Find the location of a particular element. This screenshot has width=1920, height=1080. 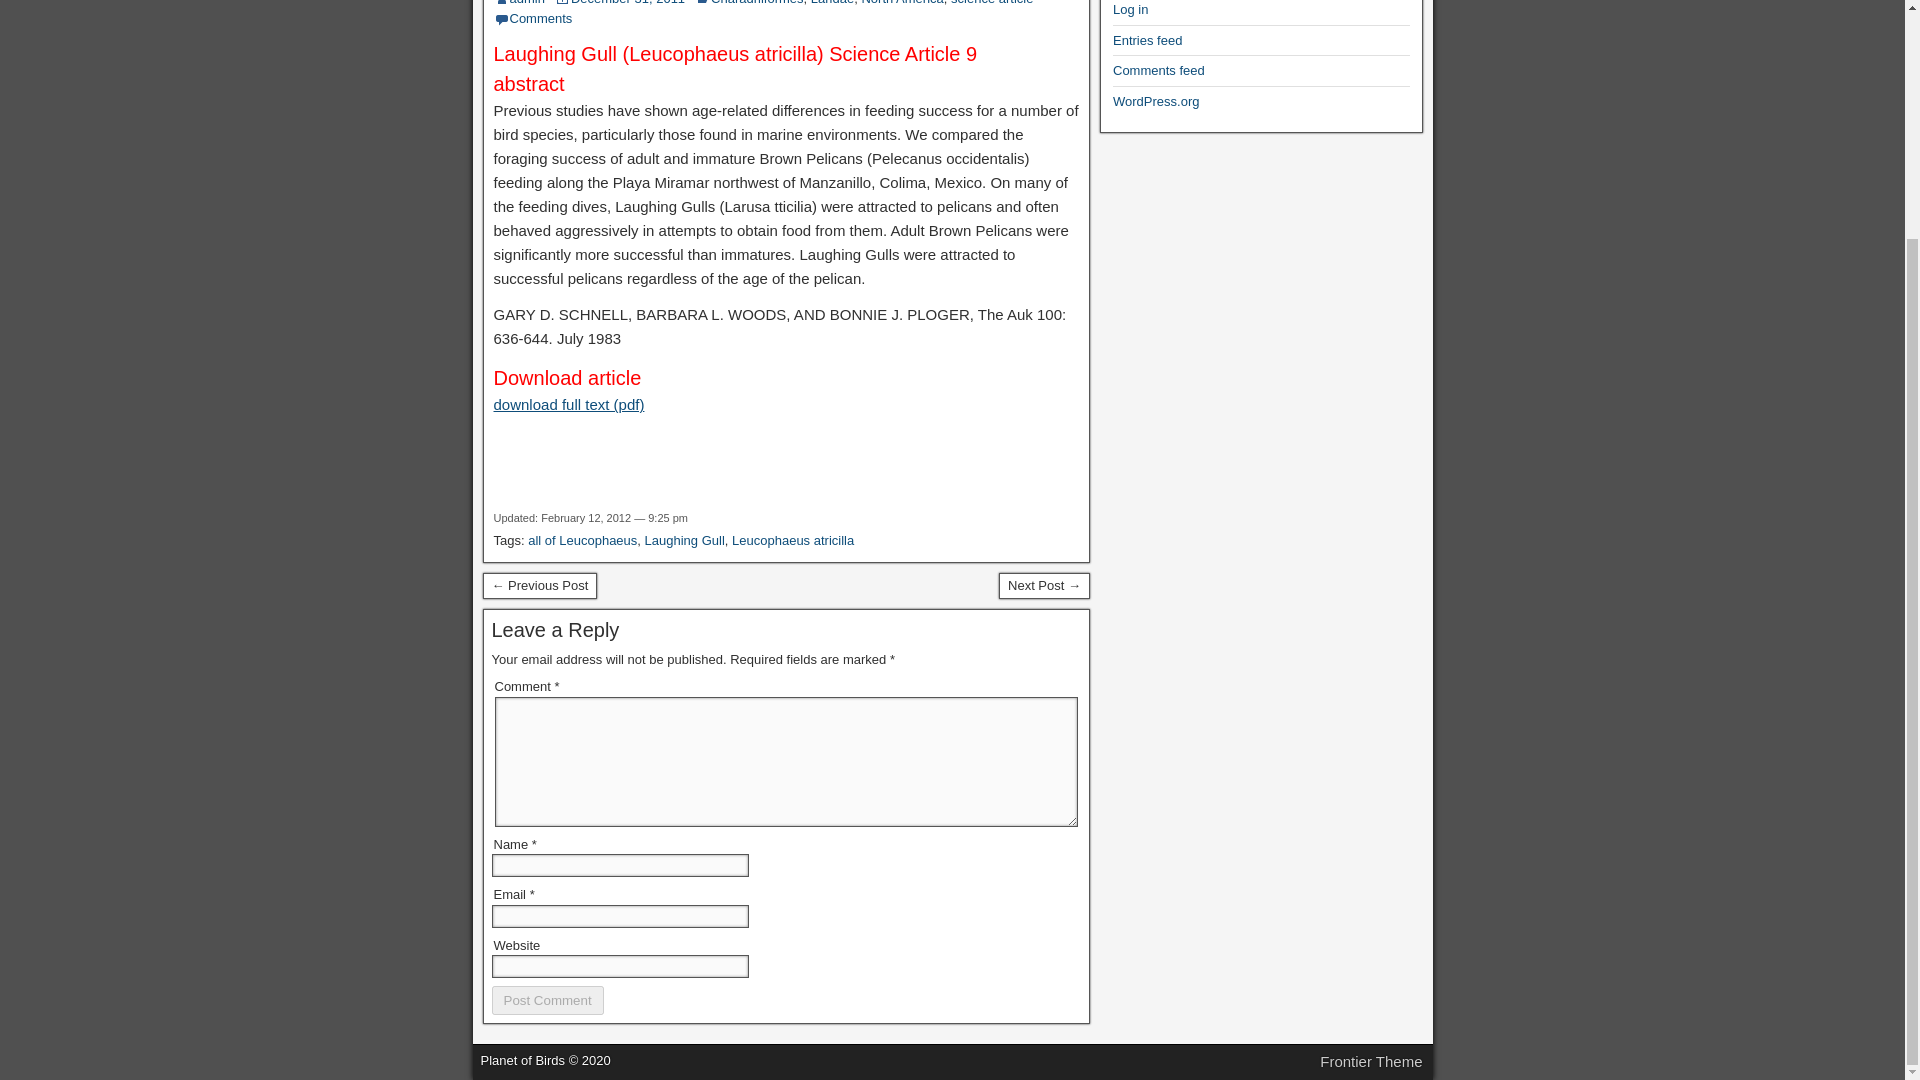

Post Comment is located at coordinates (548, 1000).